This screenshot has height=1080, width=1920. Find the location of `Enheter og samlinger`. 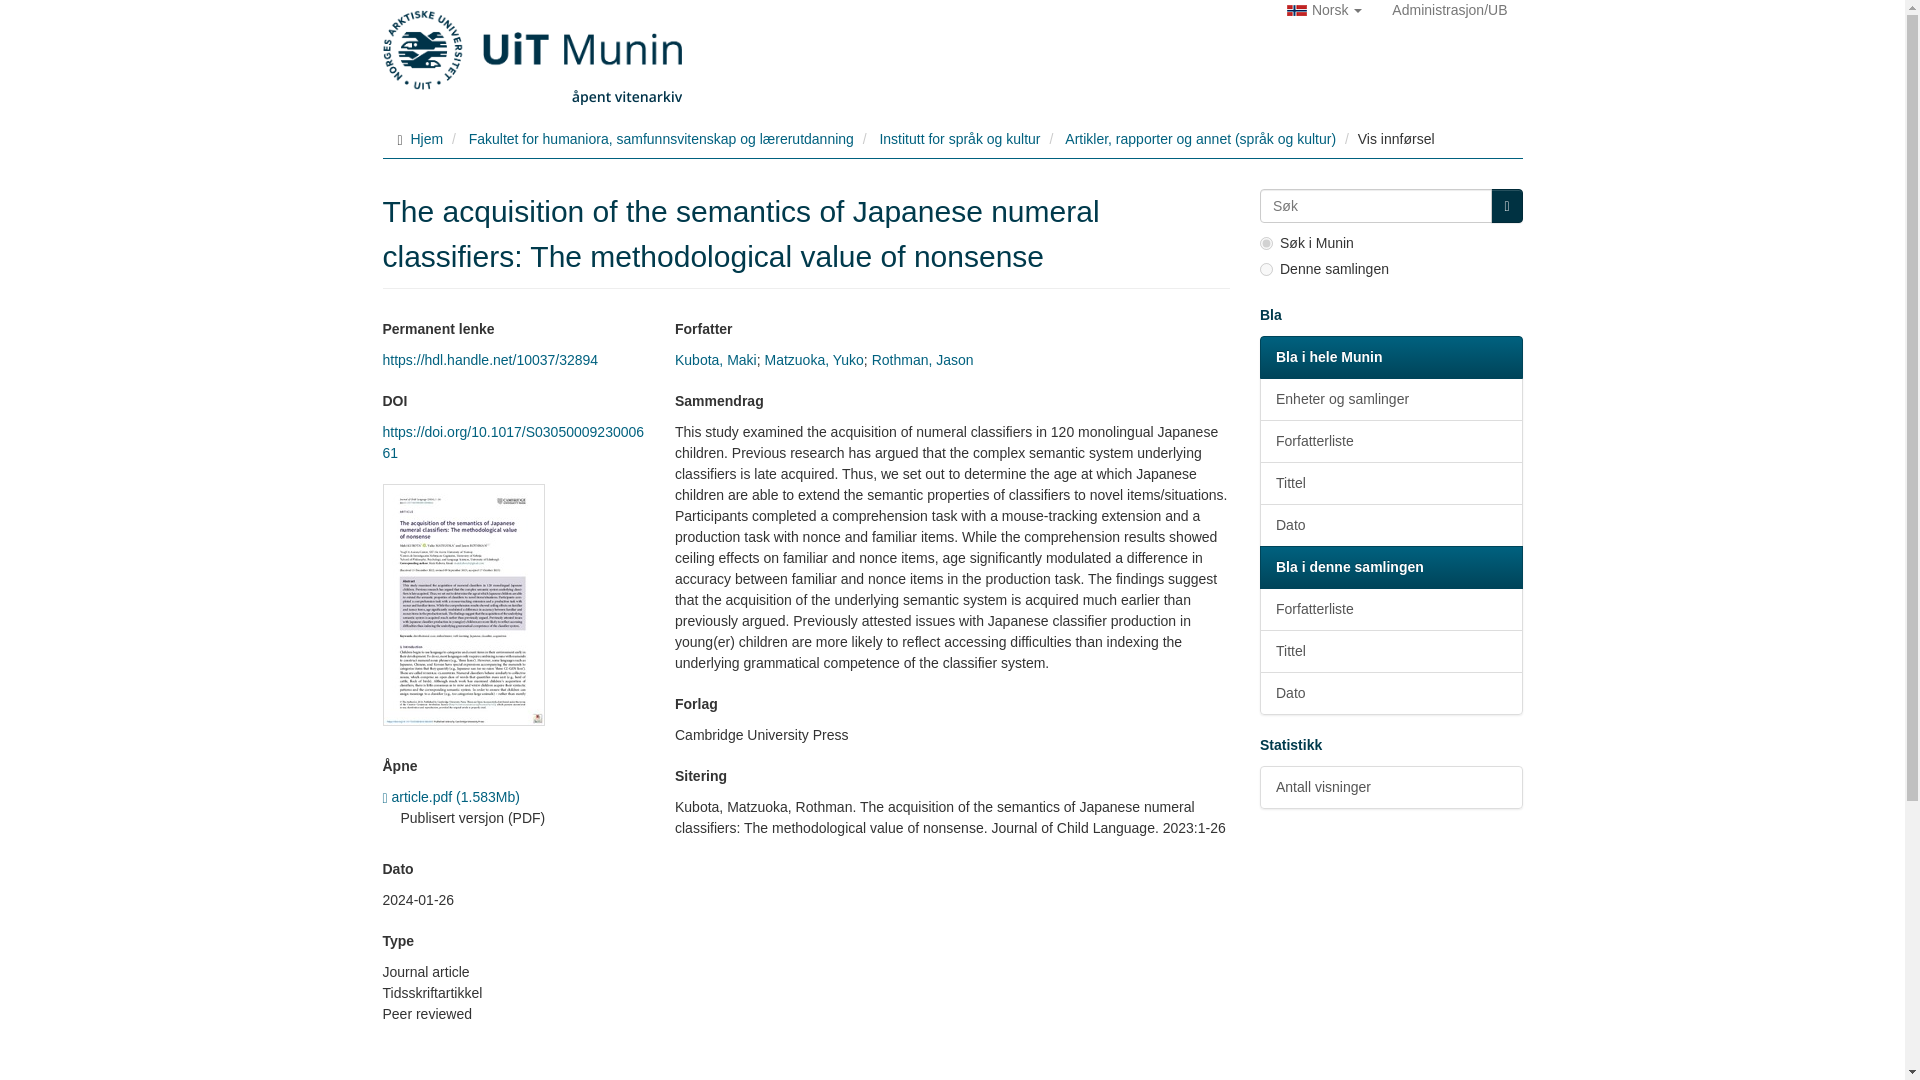

Enheter og samlinger is located at coordinates (1390, 400).